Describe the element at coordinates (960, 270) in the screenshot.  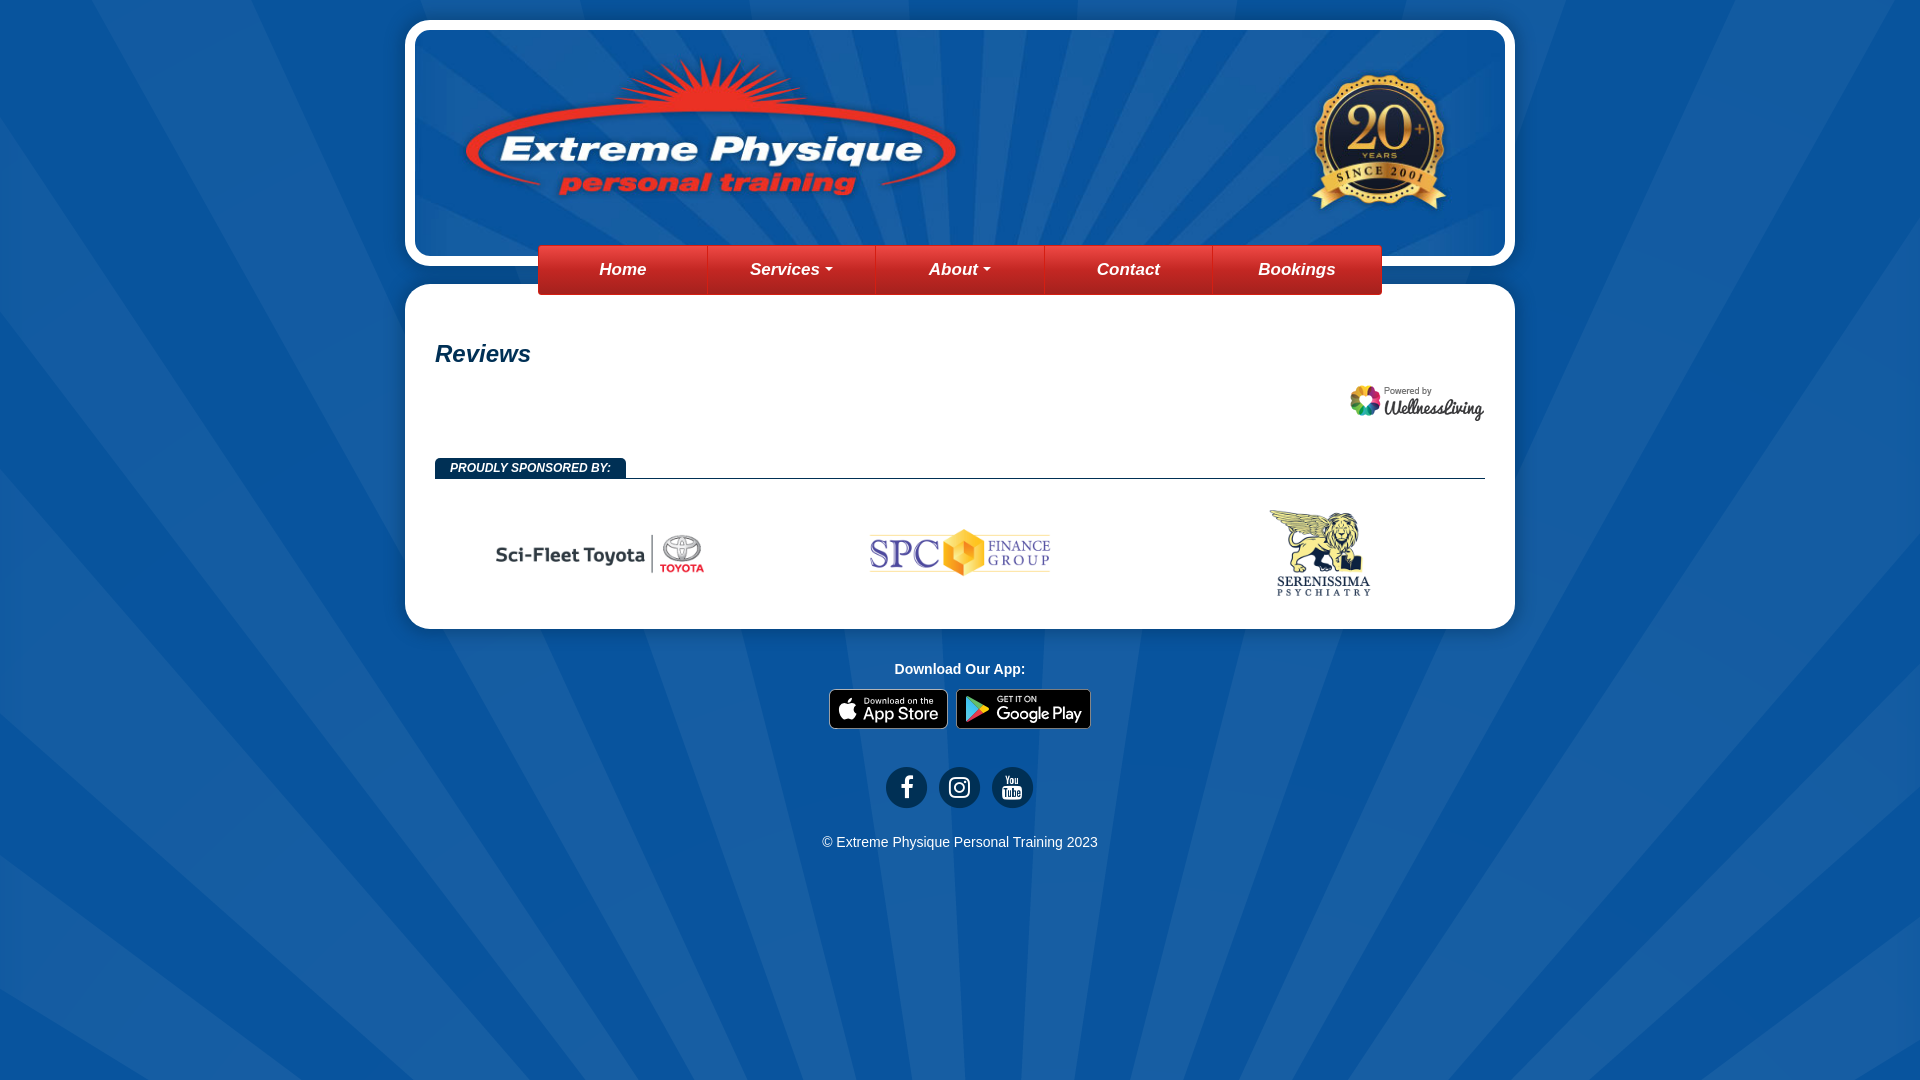
I see `About` at that location.